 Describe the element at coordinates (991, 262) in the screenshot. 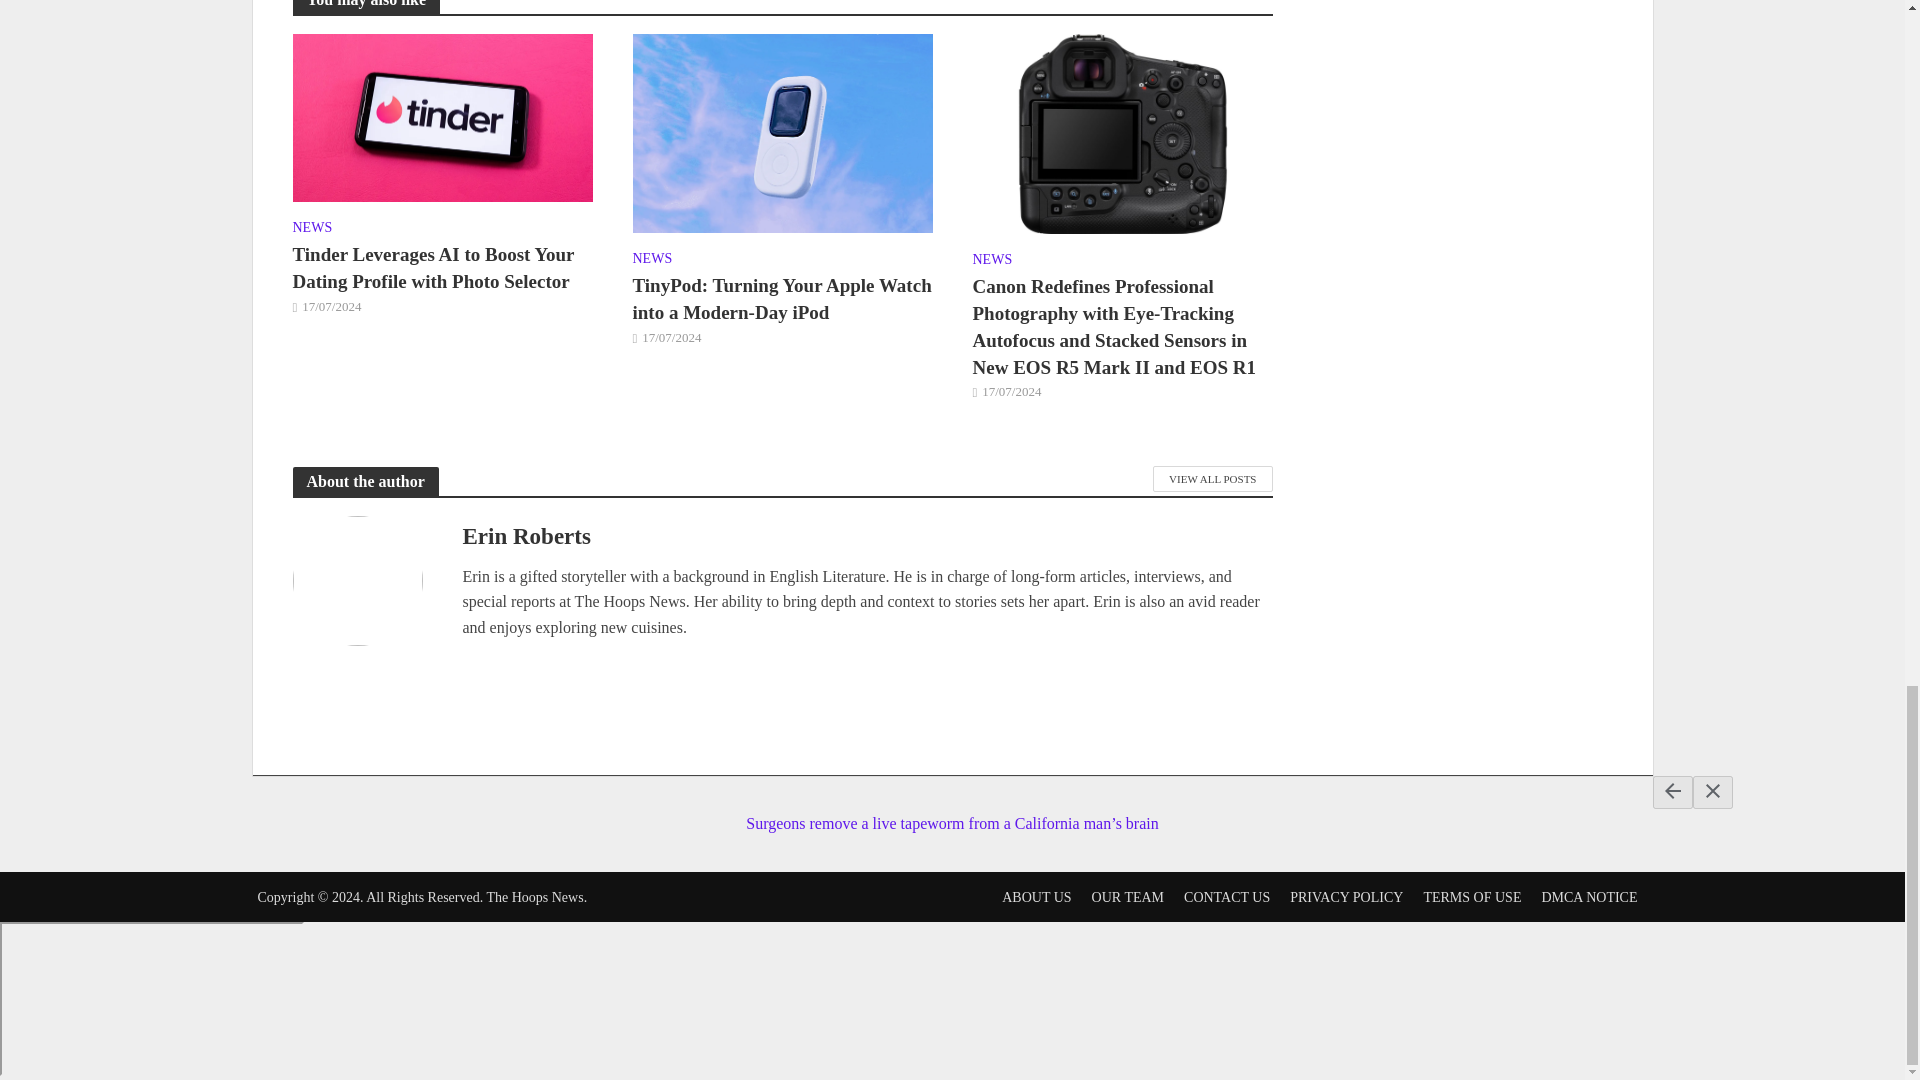

I see `NEWS` at that location.